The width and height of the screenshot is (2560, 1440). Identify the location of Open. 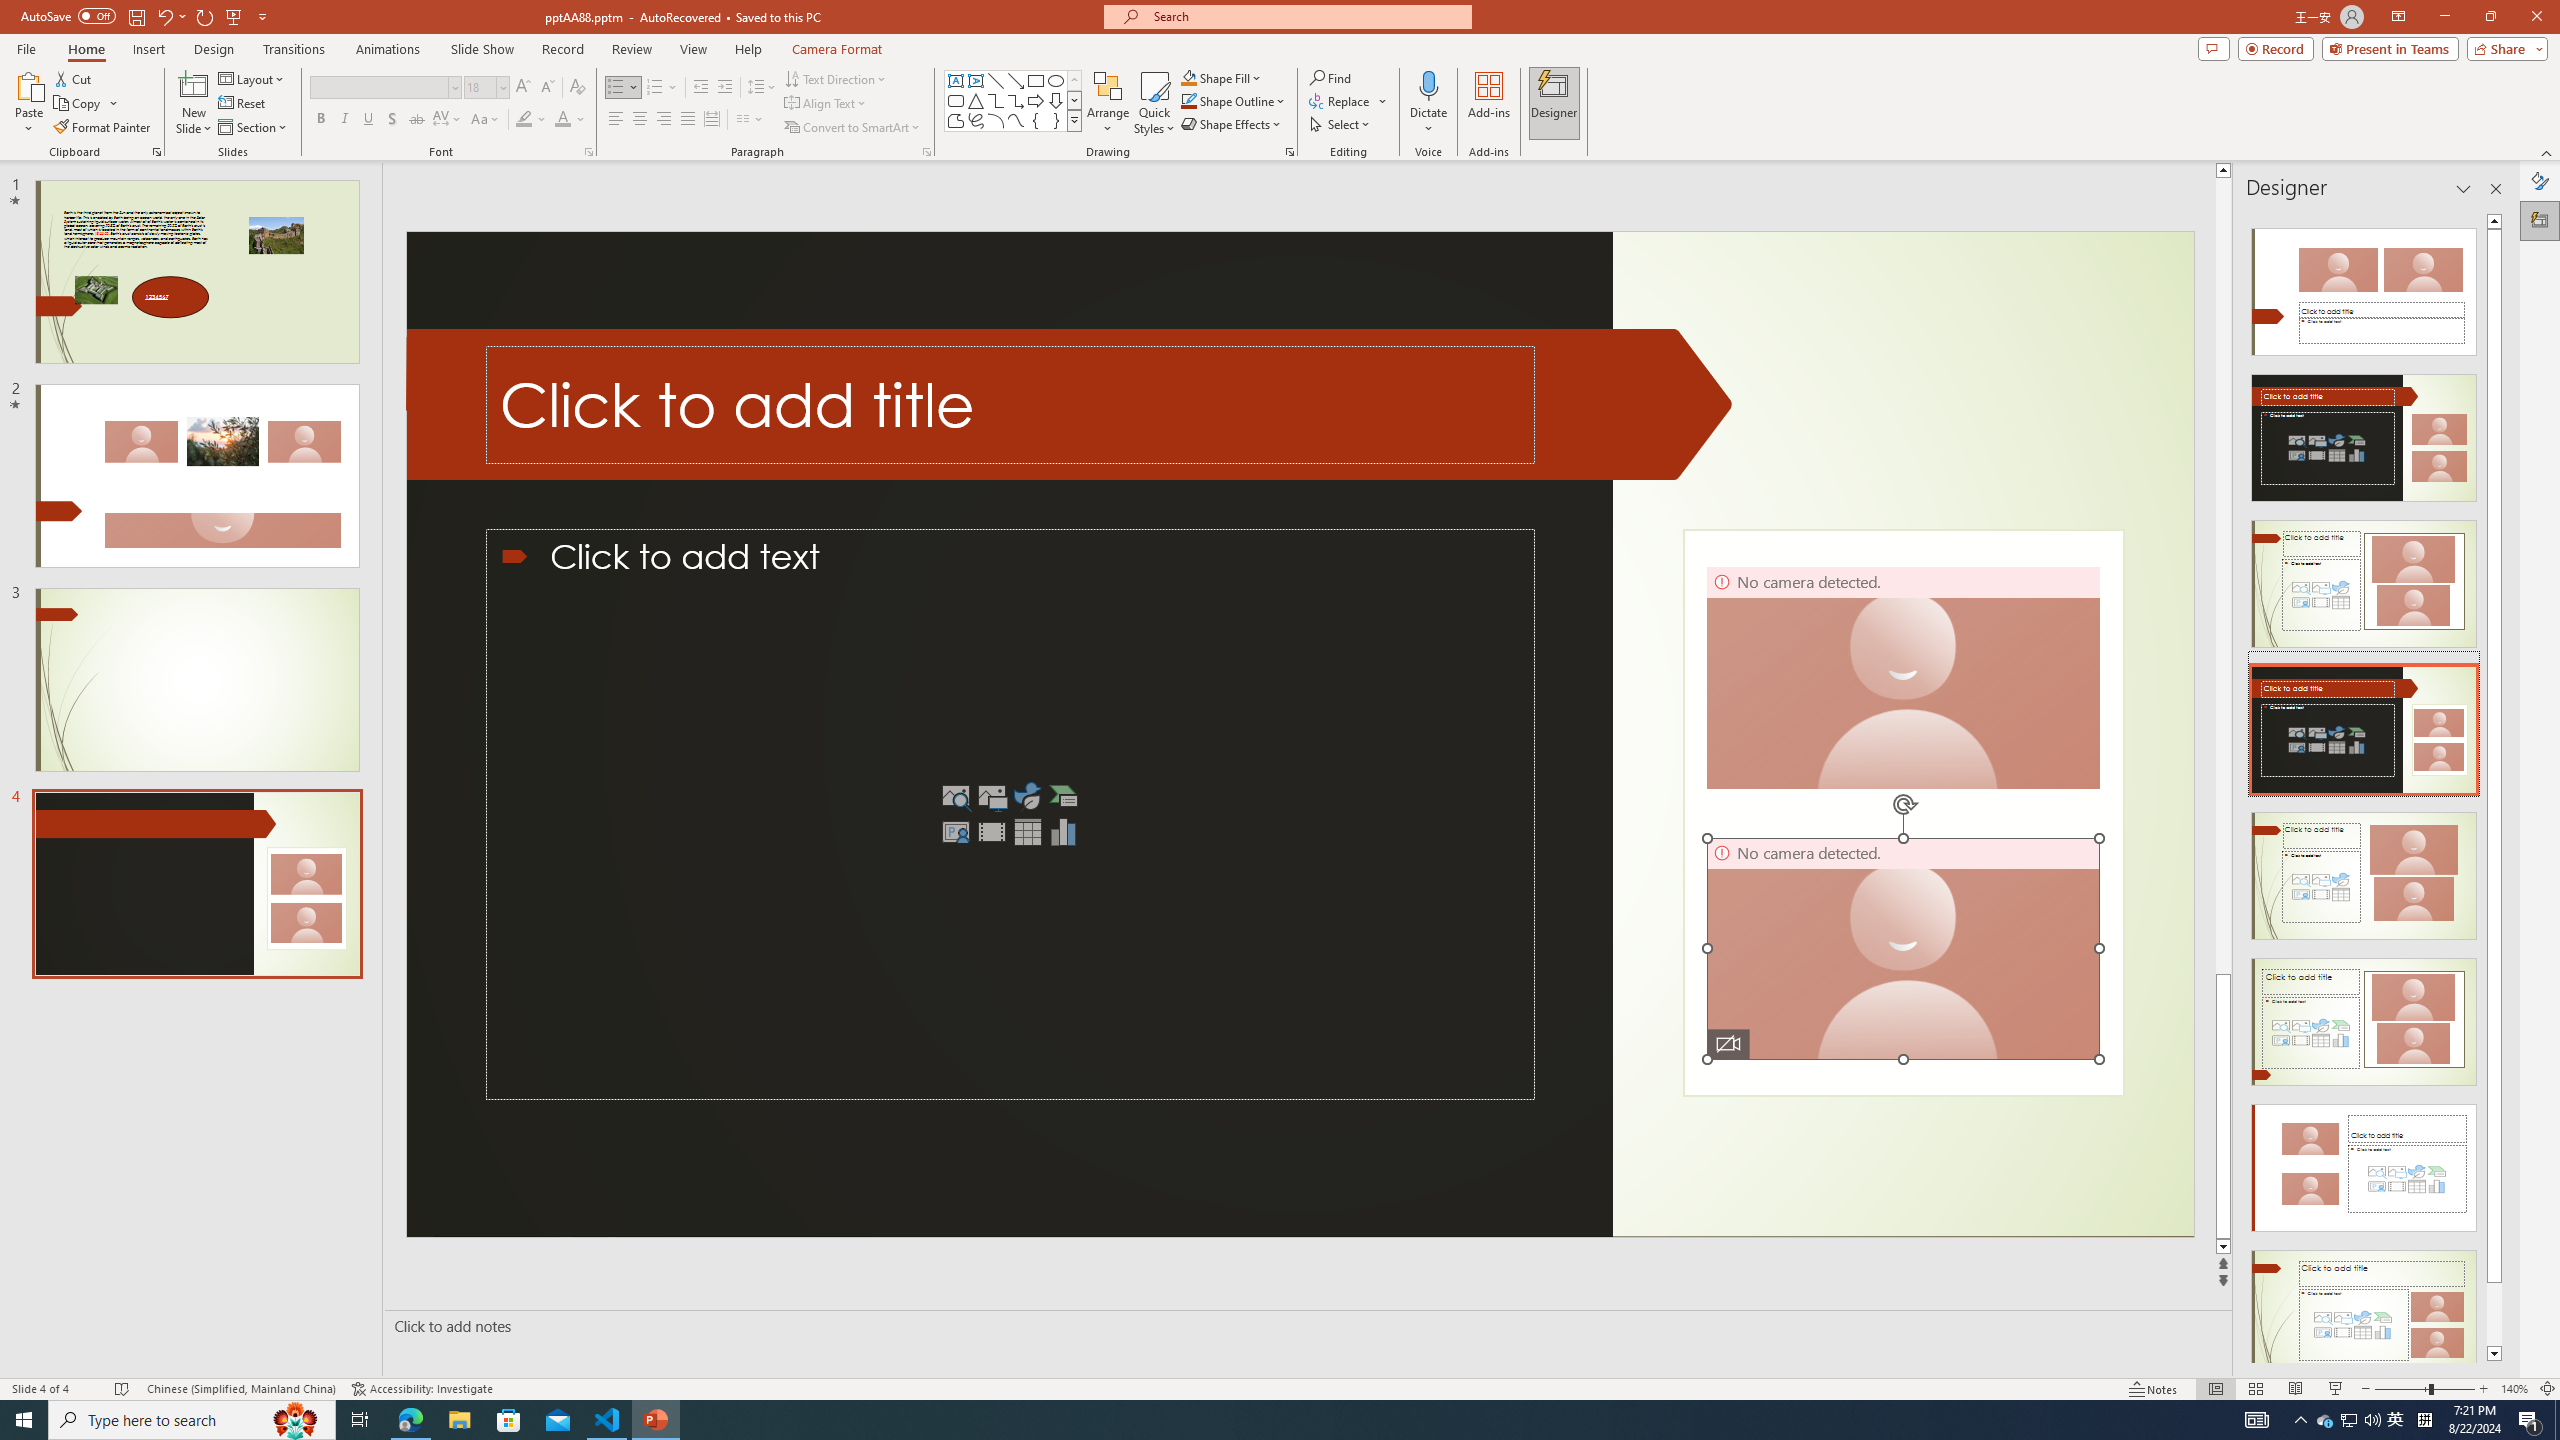
(502, 86).